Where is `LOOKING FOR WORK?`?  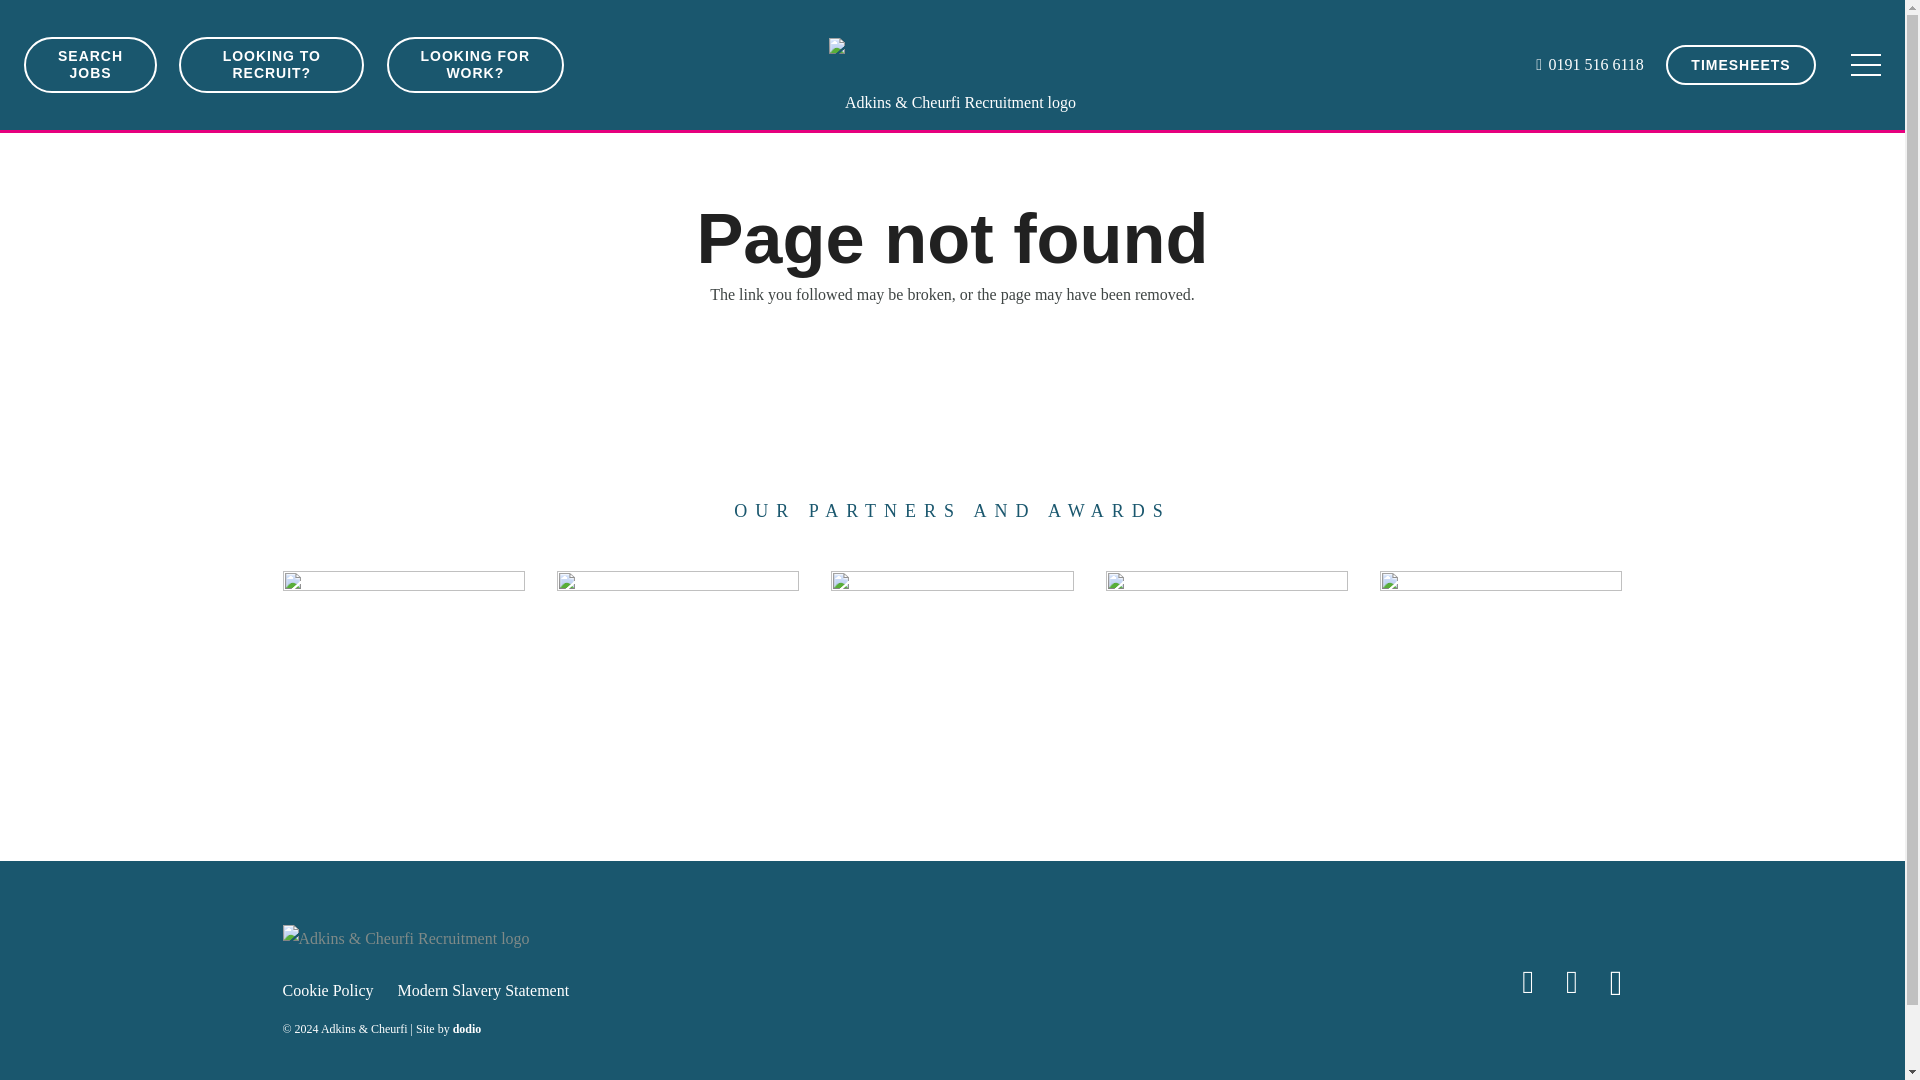
LOOKING FOR WORK? is located at coordinates (474, 64).